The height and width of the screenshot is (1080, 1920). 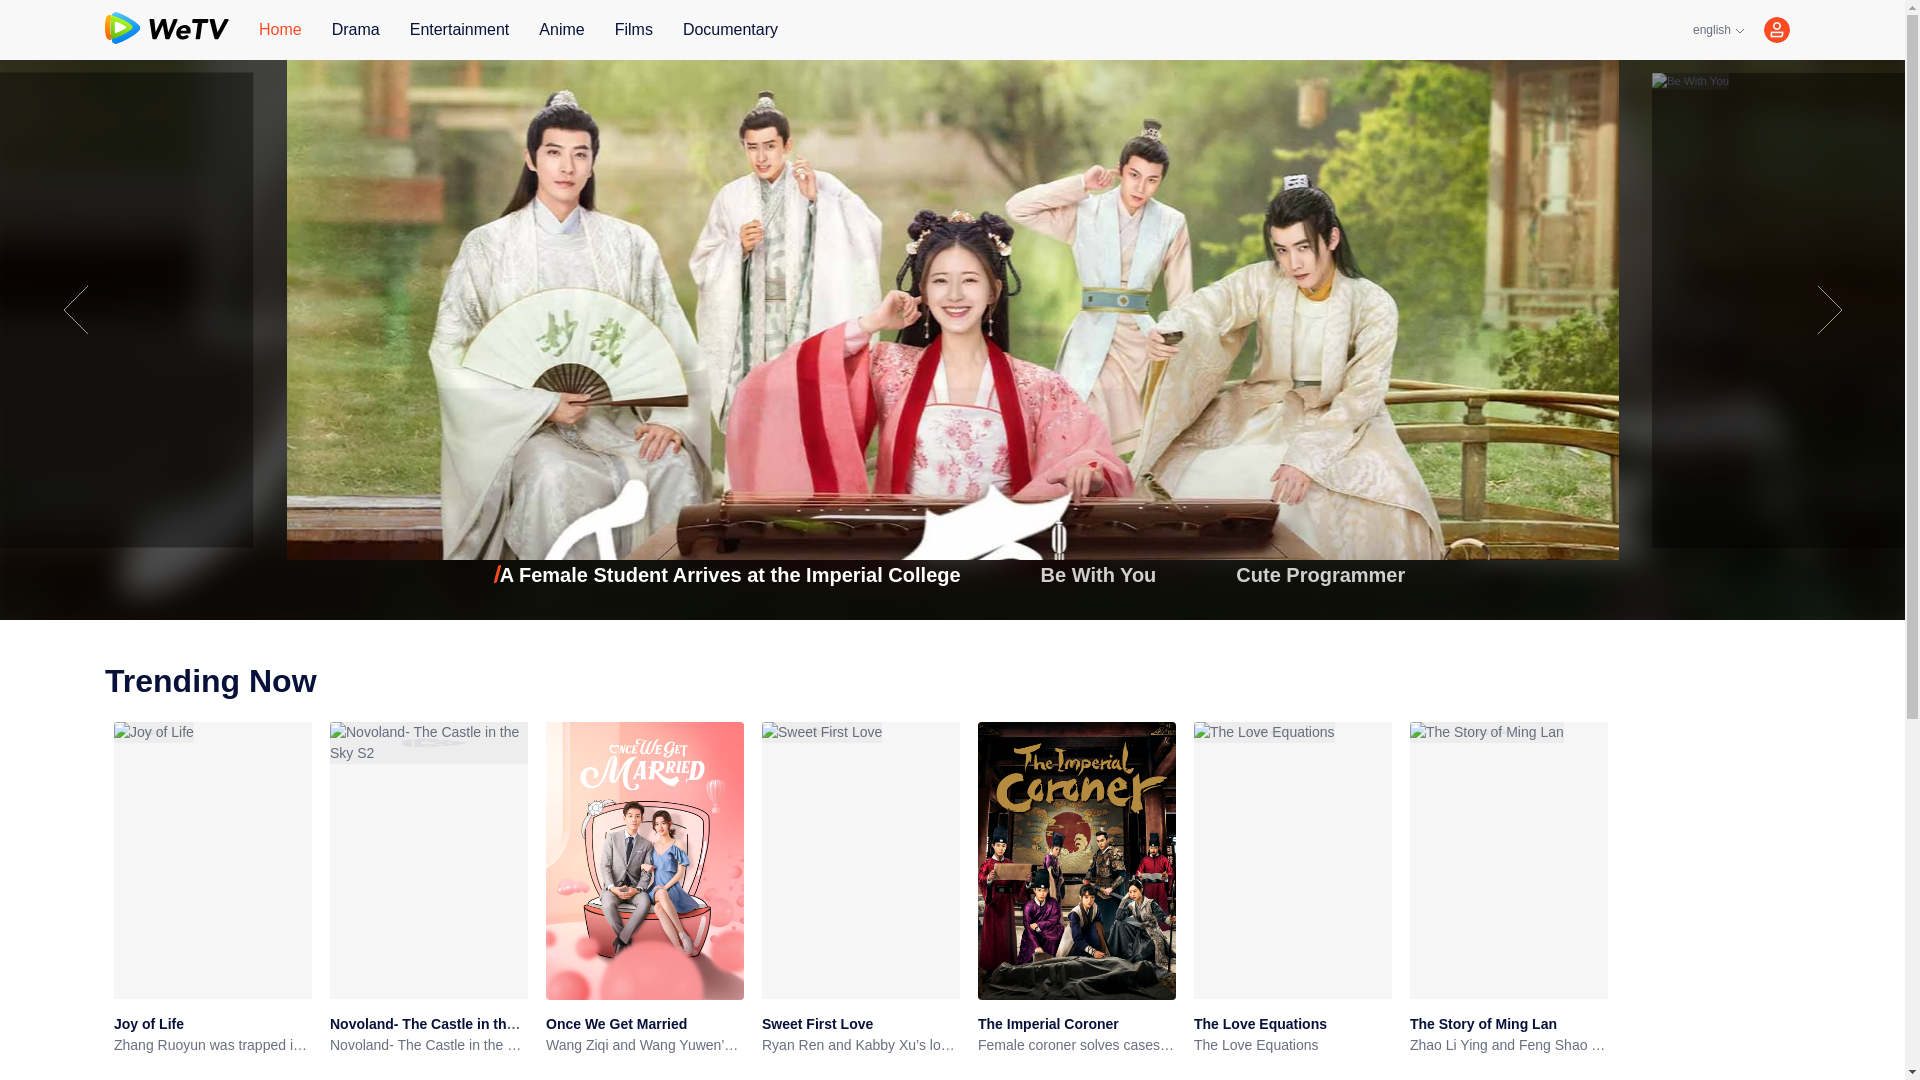 I want to click on The Love Equations, so click(x=1260, y=1024).